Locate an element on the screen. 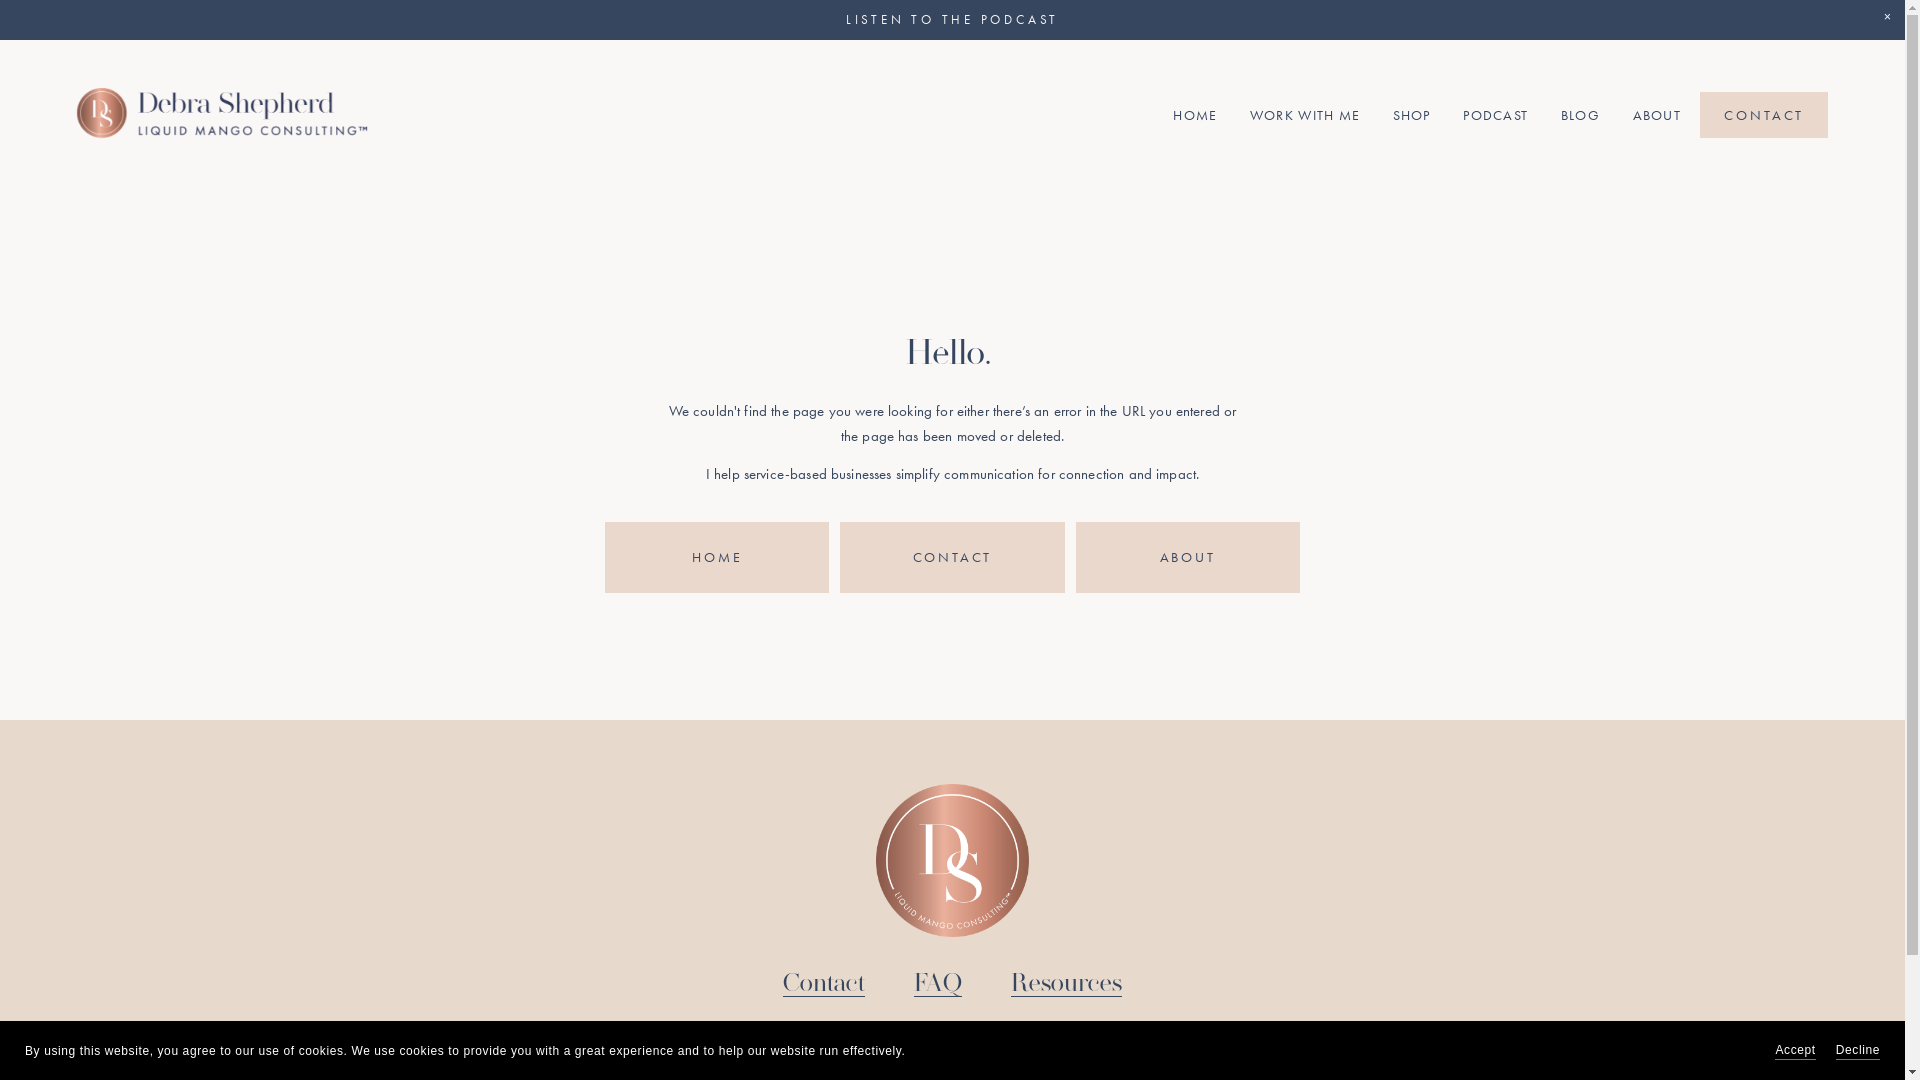  FAQ is located at coordinates (938, 984).